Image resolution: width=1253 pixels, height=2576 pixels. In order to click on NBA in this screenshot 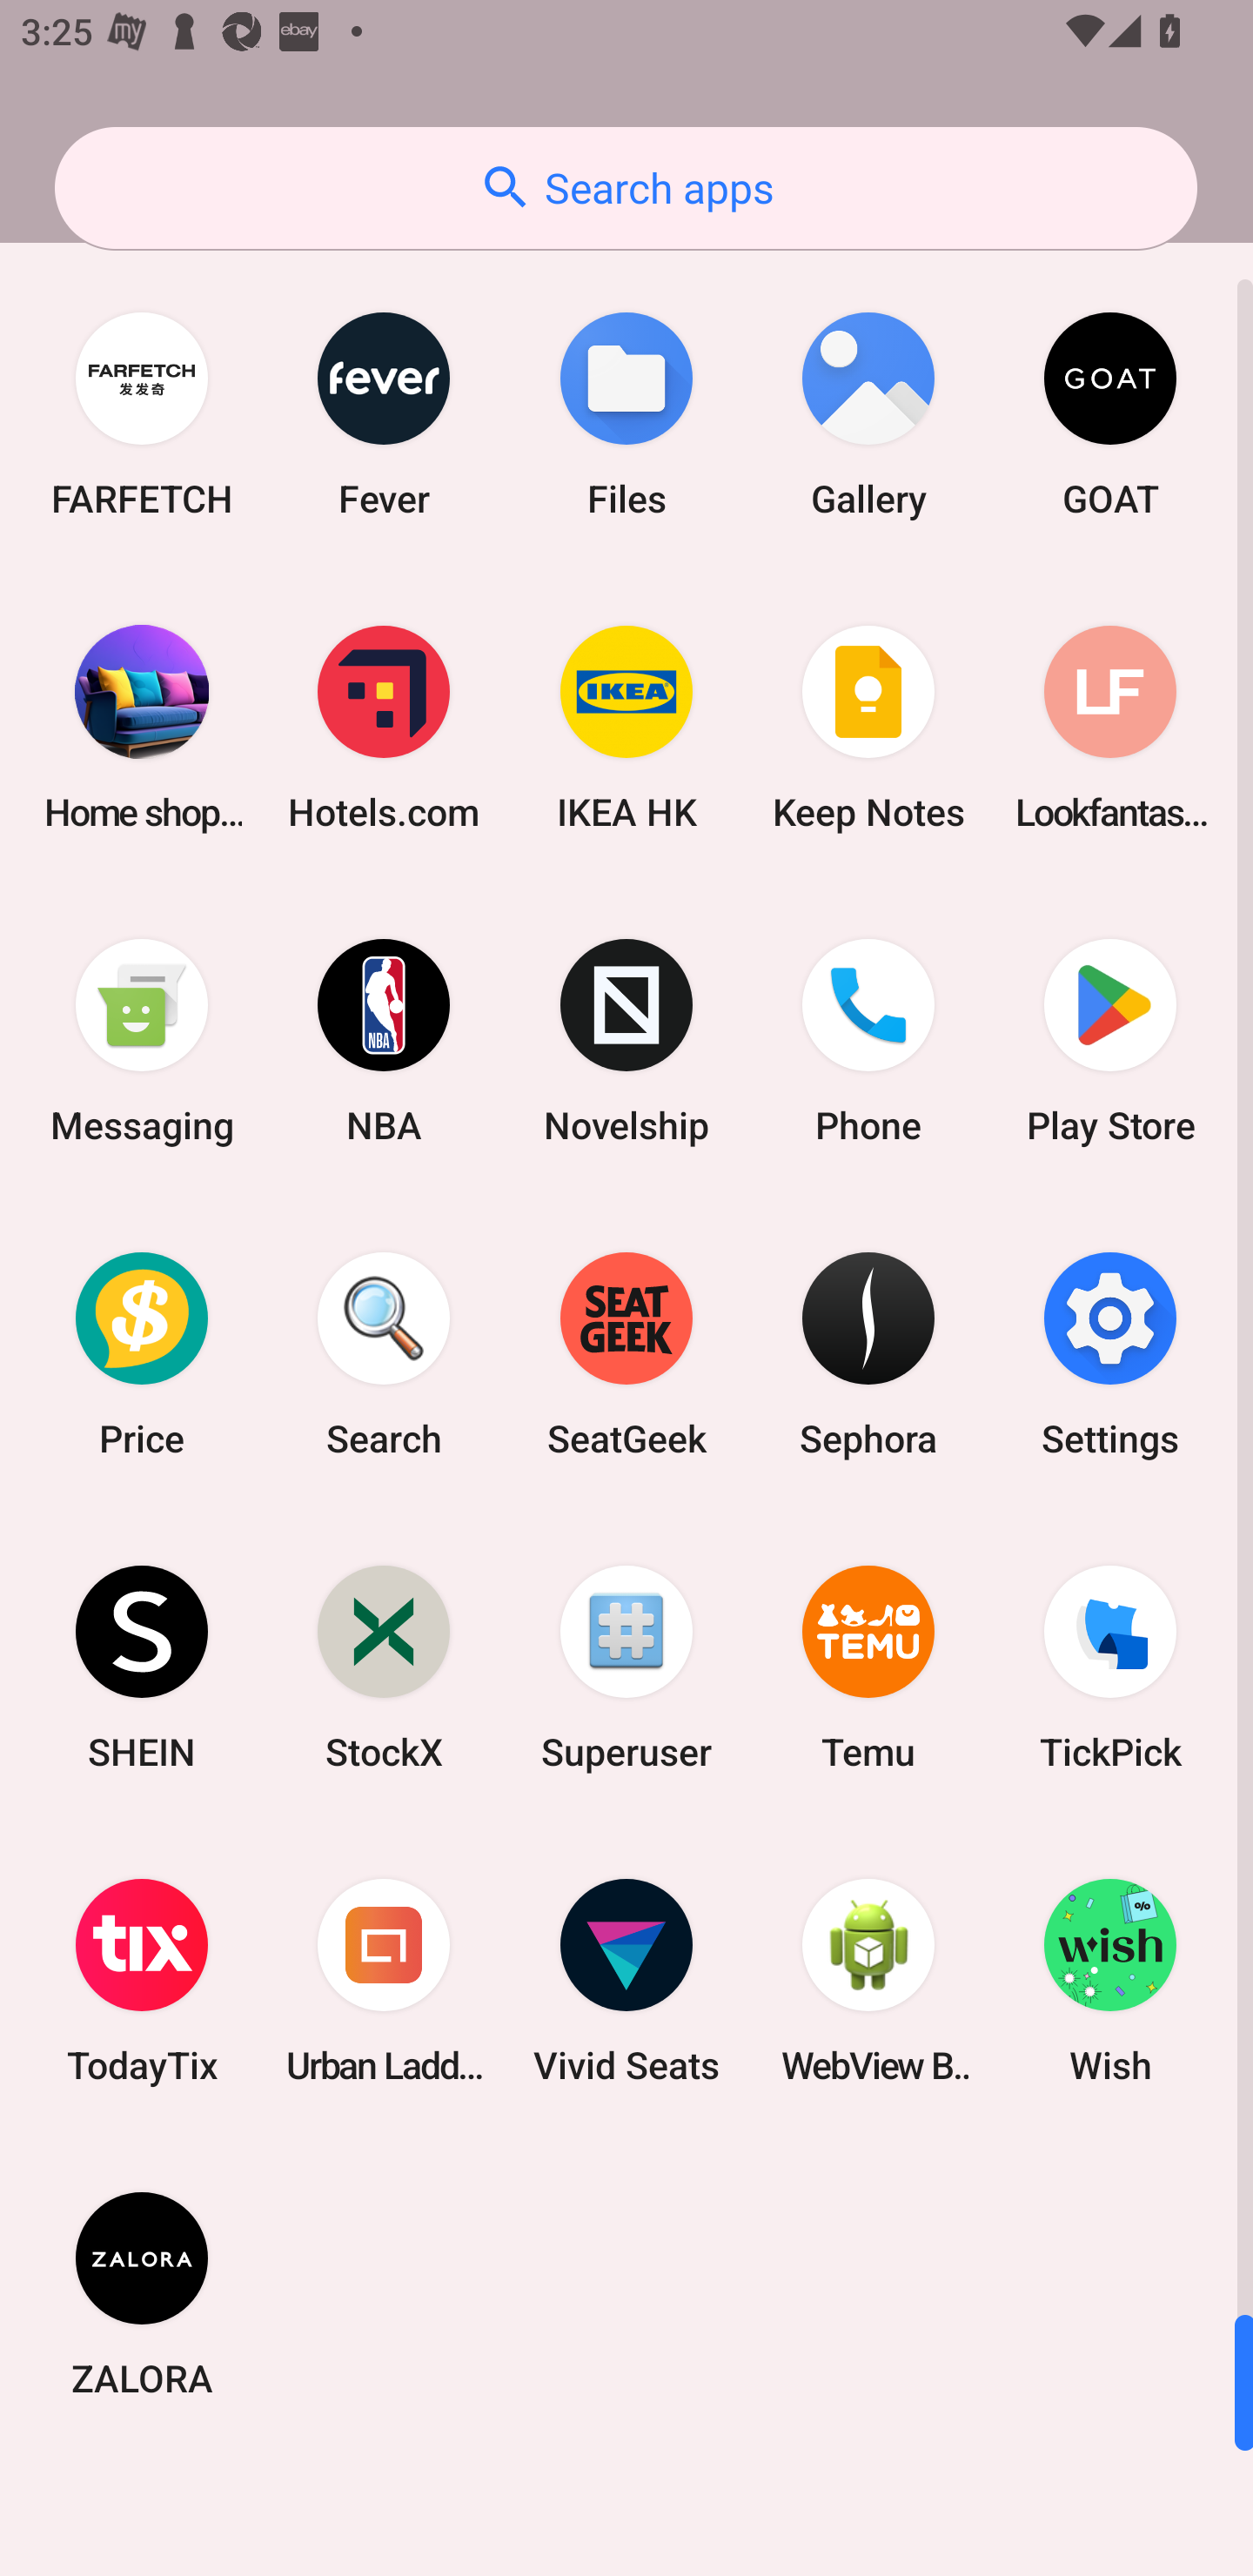, I will do `click(384, 1041)`.